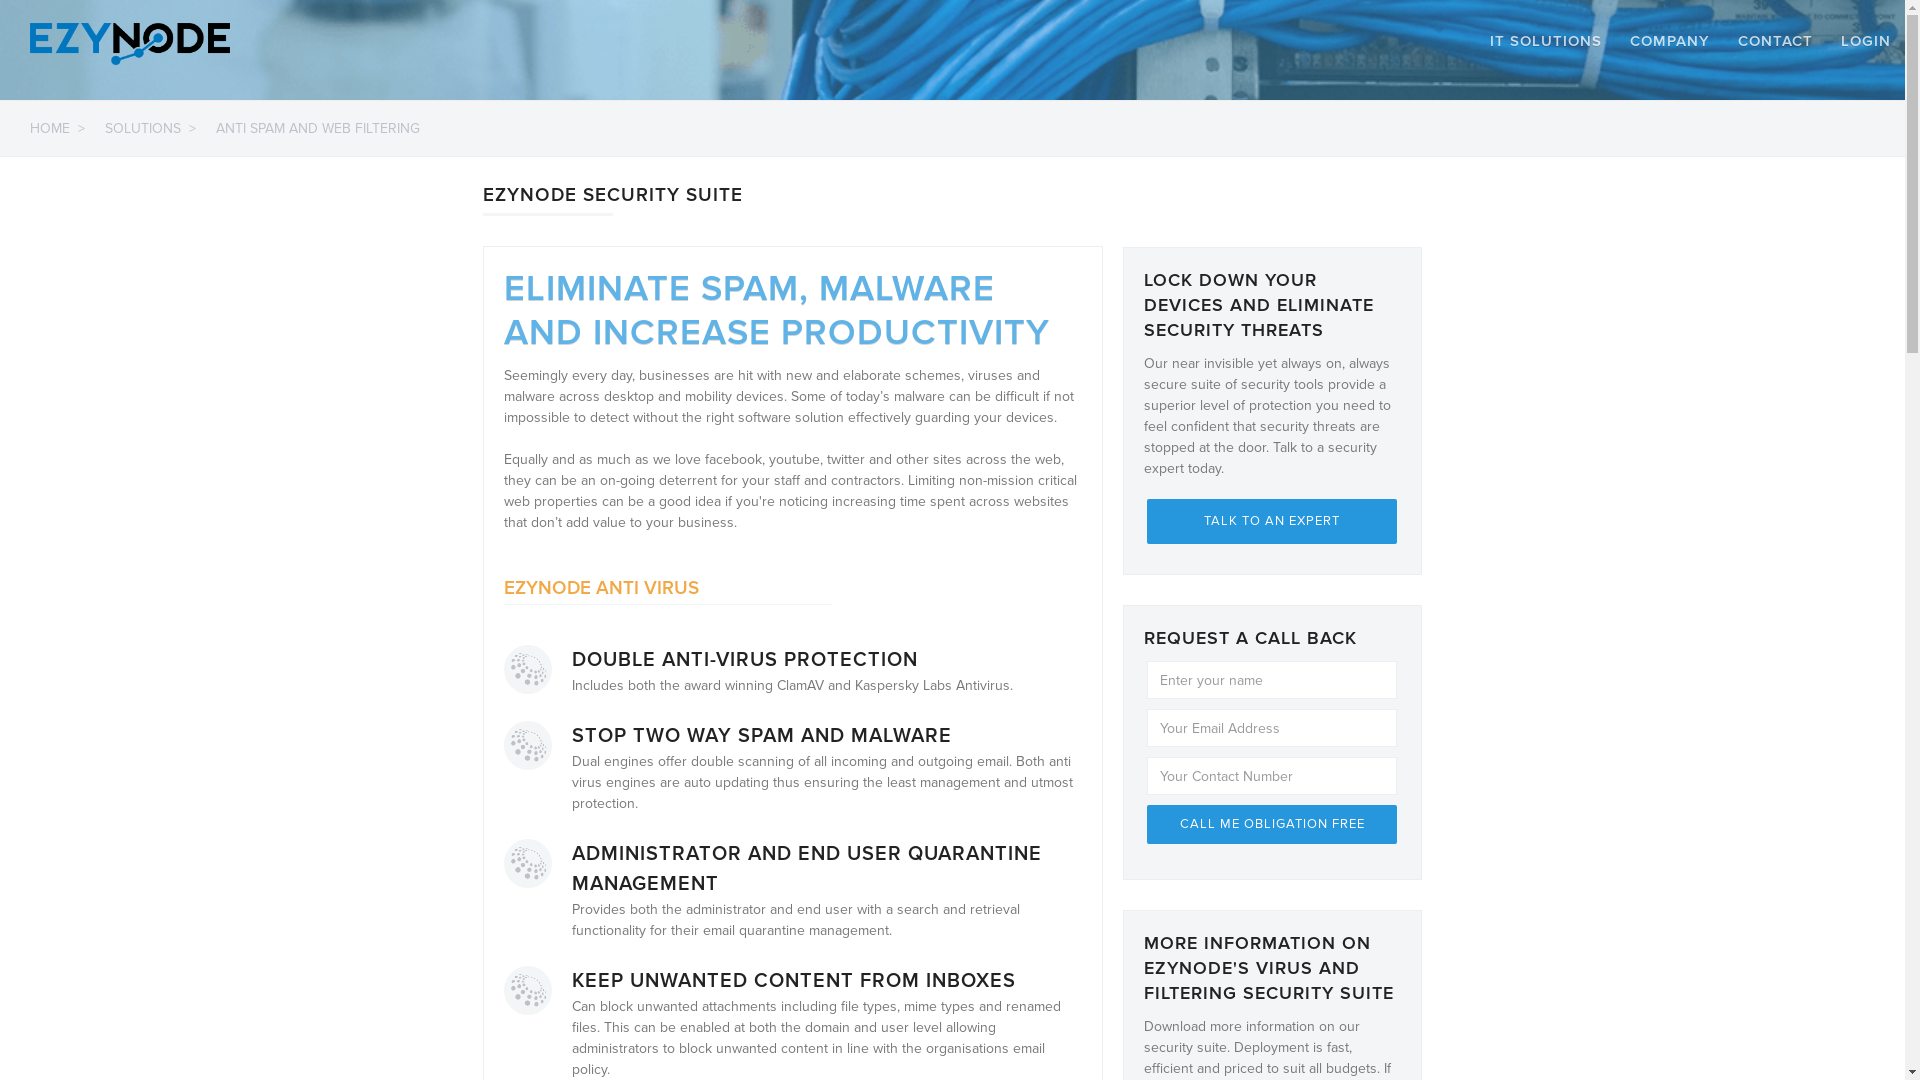  I want to click on CALL ME OBLIGATION FREE, so click(1272, 824).